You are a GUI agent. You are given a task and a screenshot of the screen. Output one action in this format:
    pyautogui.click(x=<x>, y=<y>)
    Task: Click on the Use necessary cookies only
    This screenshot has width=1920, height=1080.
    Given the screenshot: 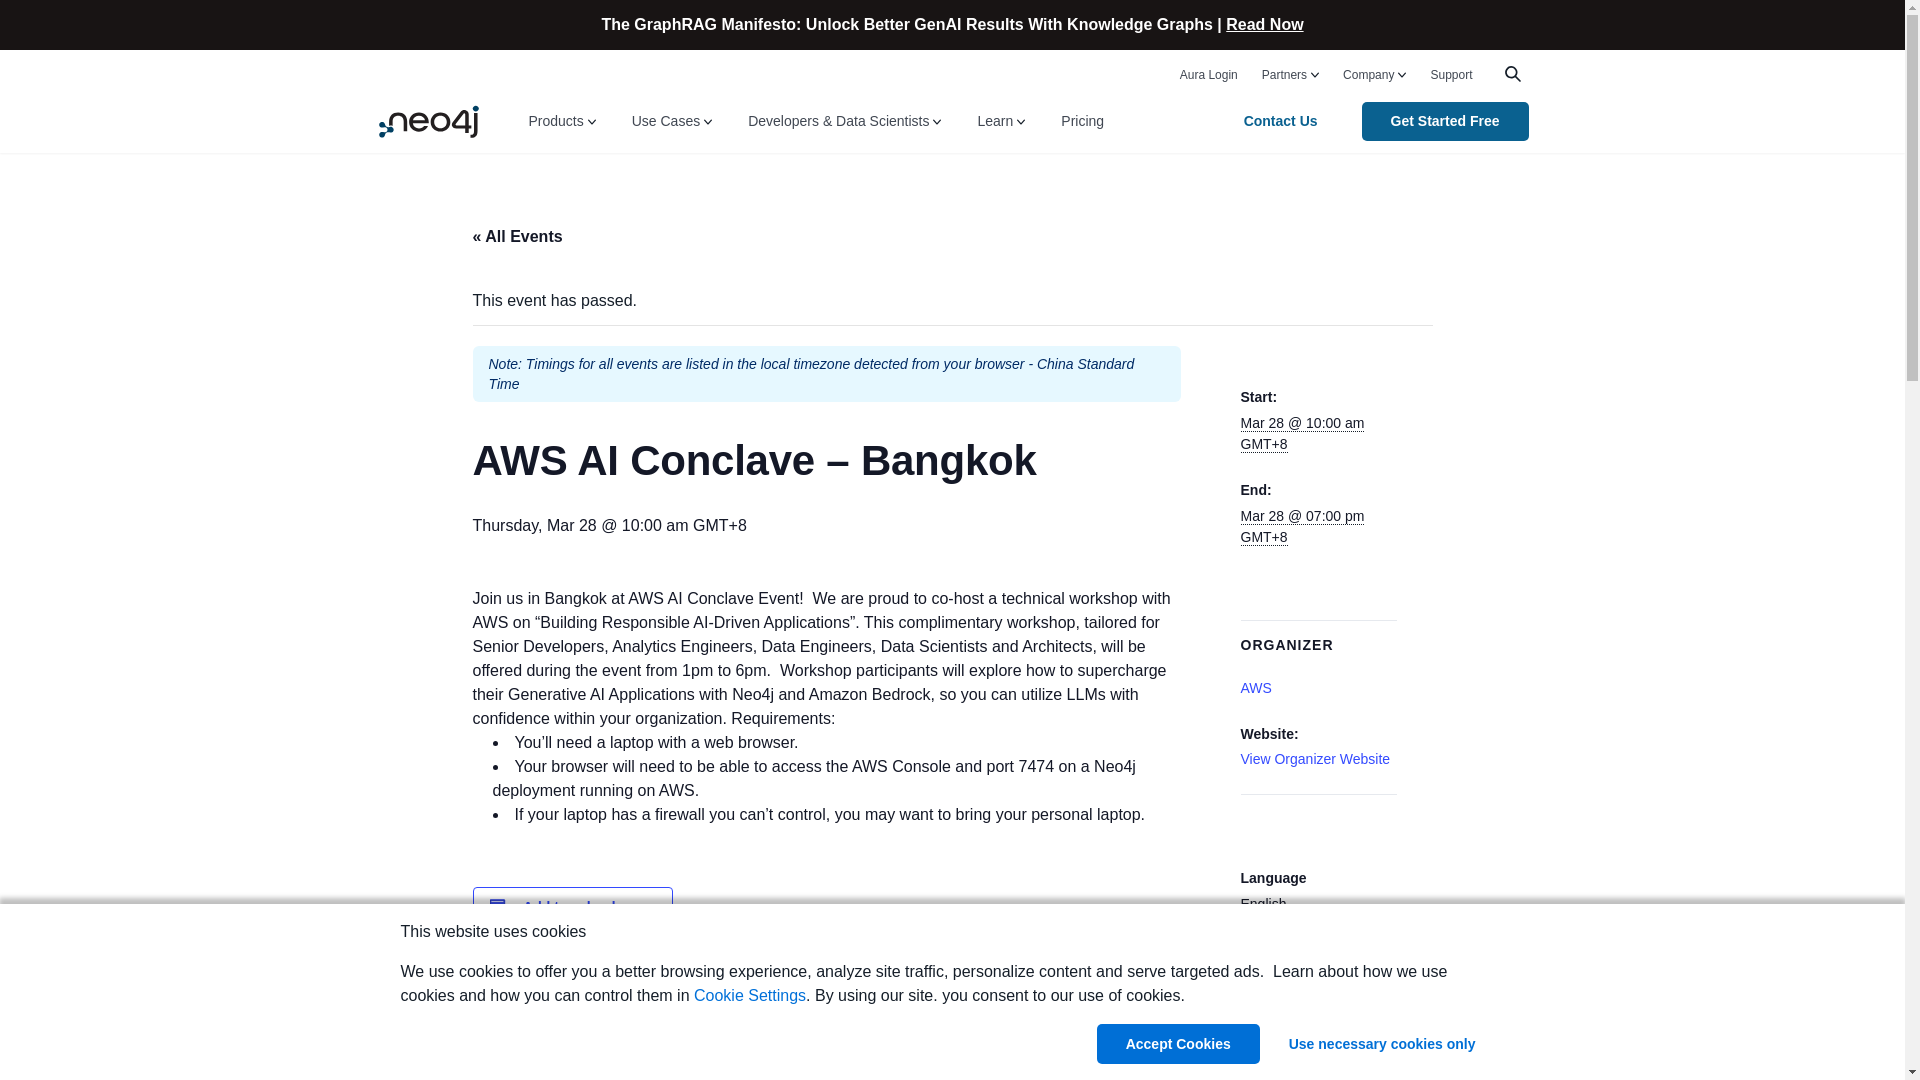 What is the action you would take?
    pyautogui.click(x=1382, y=1043)
    